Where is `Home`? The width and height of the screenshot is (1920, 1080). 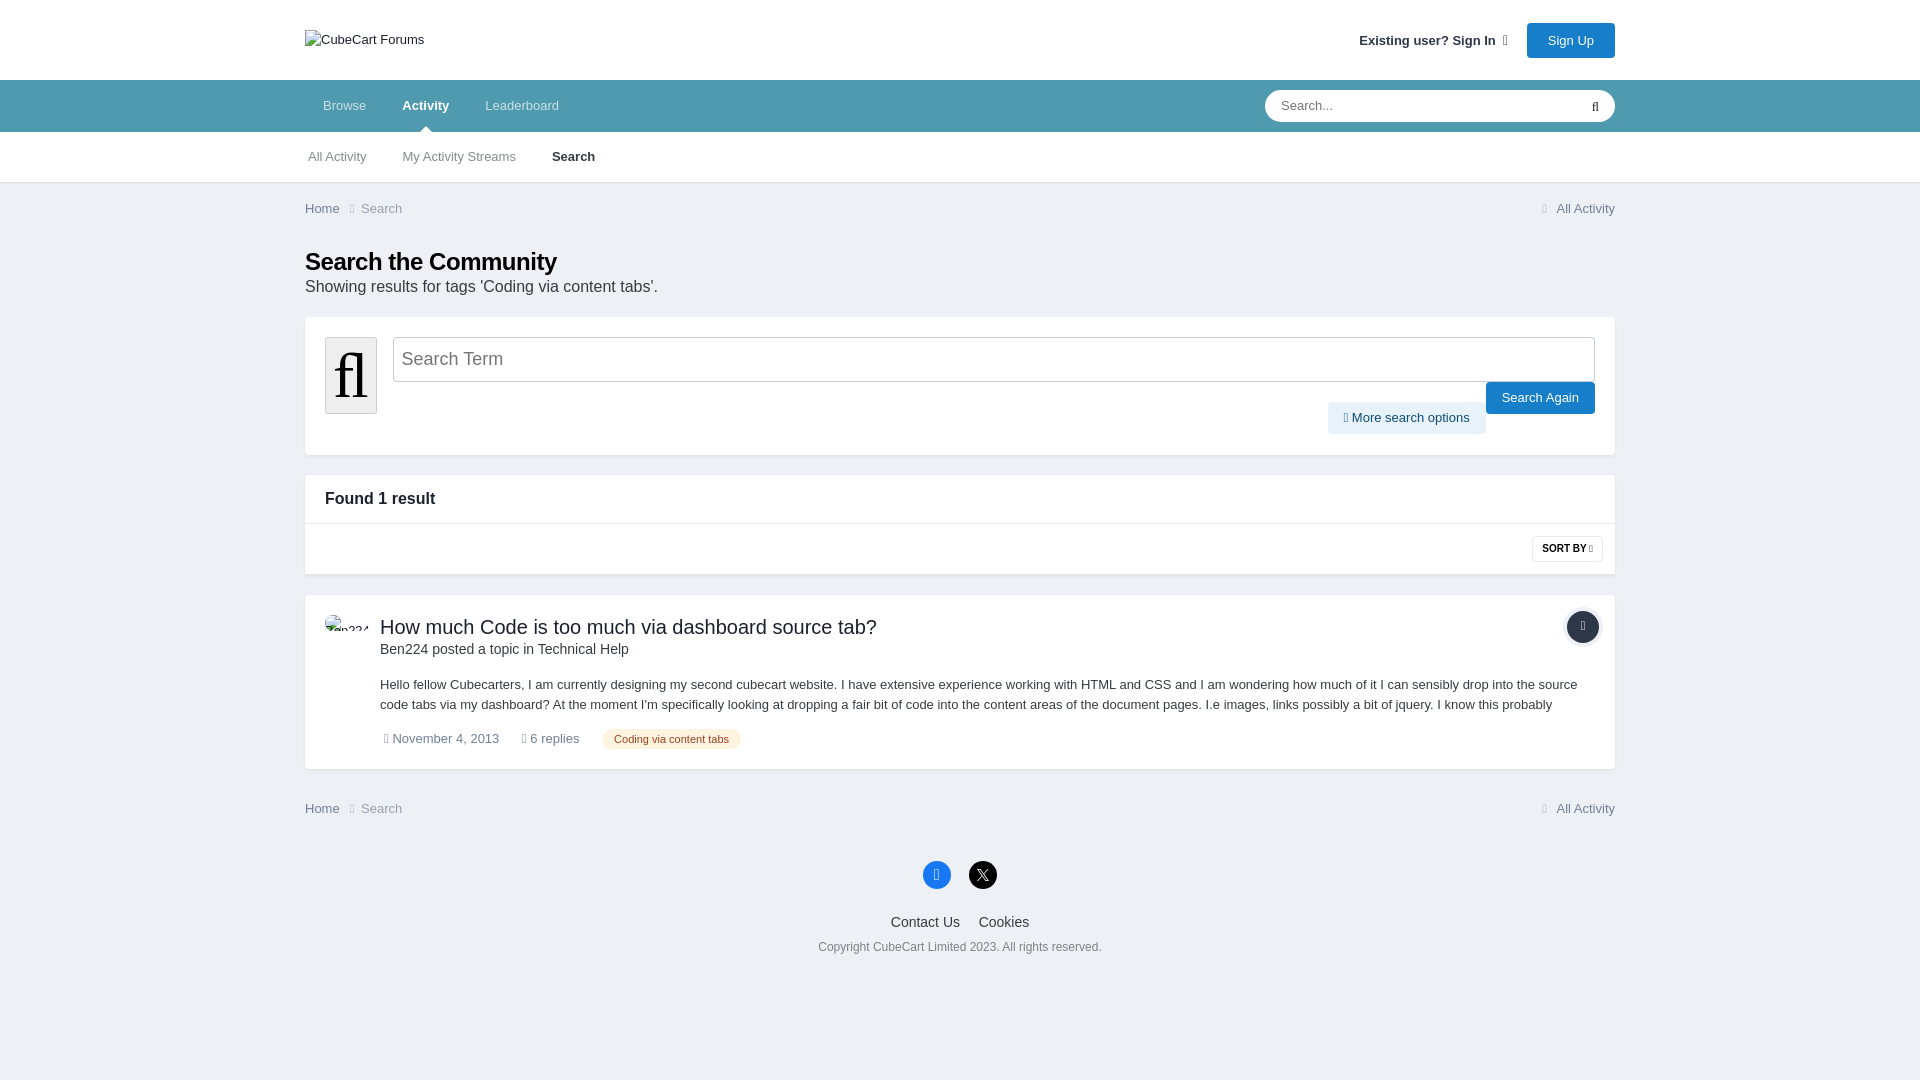 Home is located at coordinates (332, 208).